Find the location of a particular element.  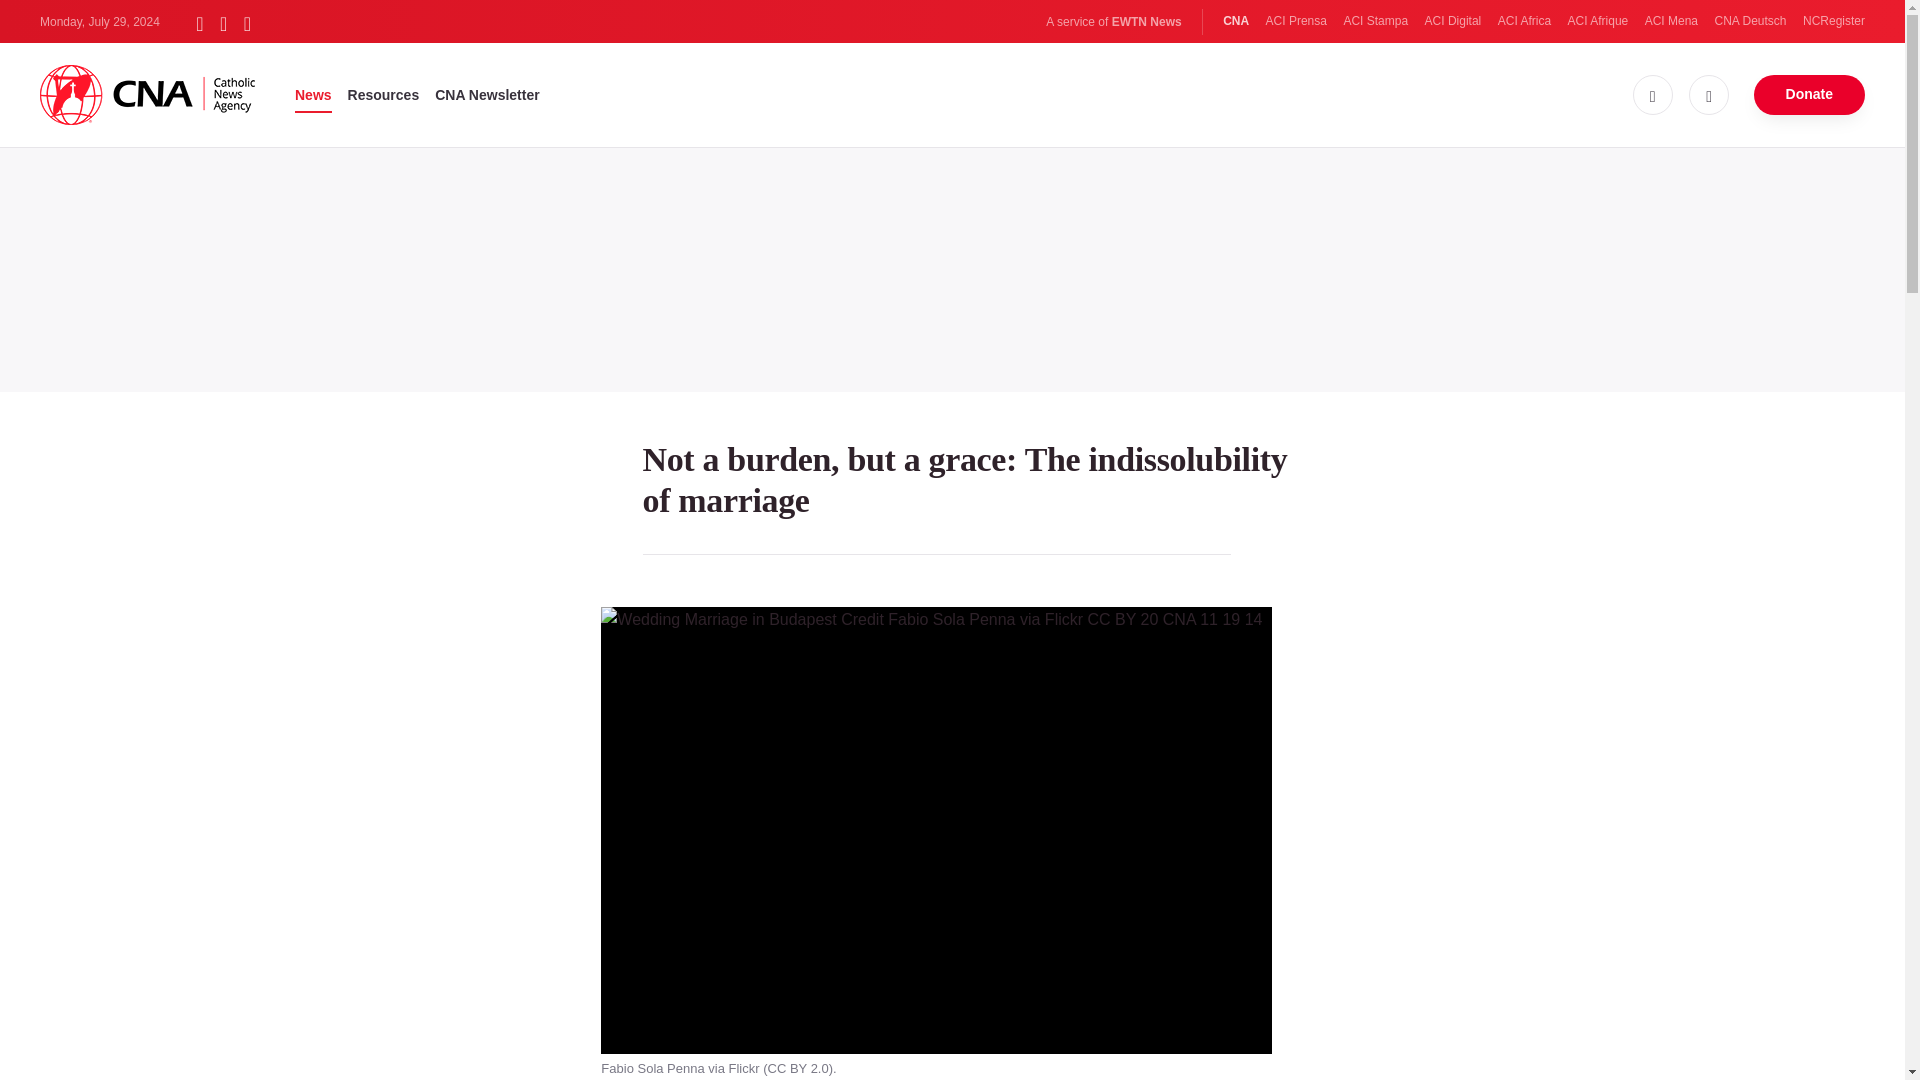

ACI Digital is located at coordinates (1453, 21).